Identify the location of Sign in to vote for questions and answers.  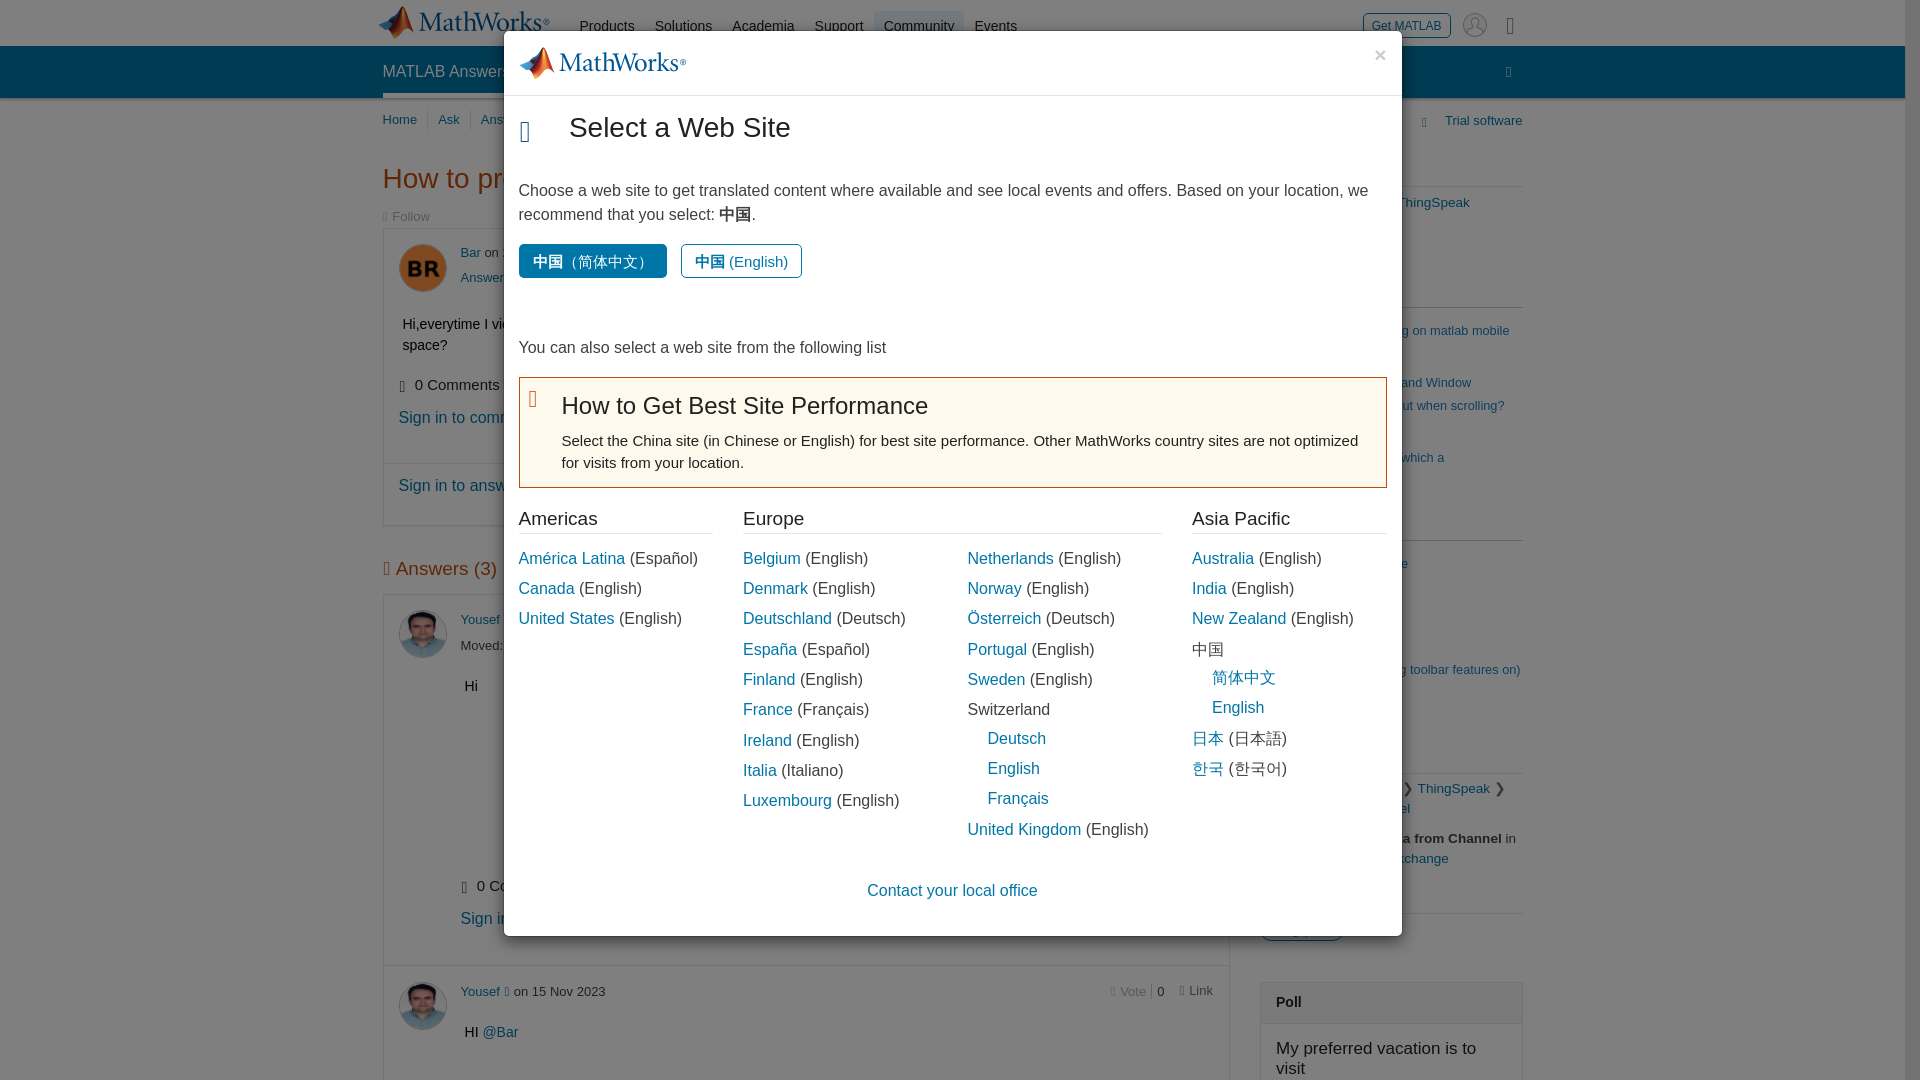
(1128, 620).